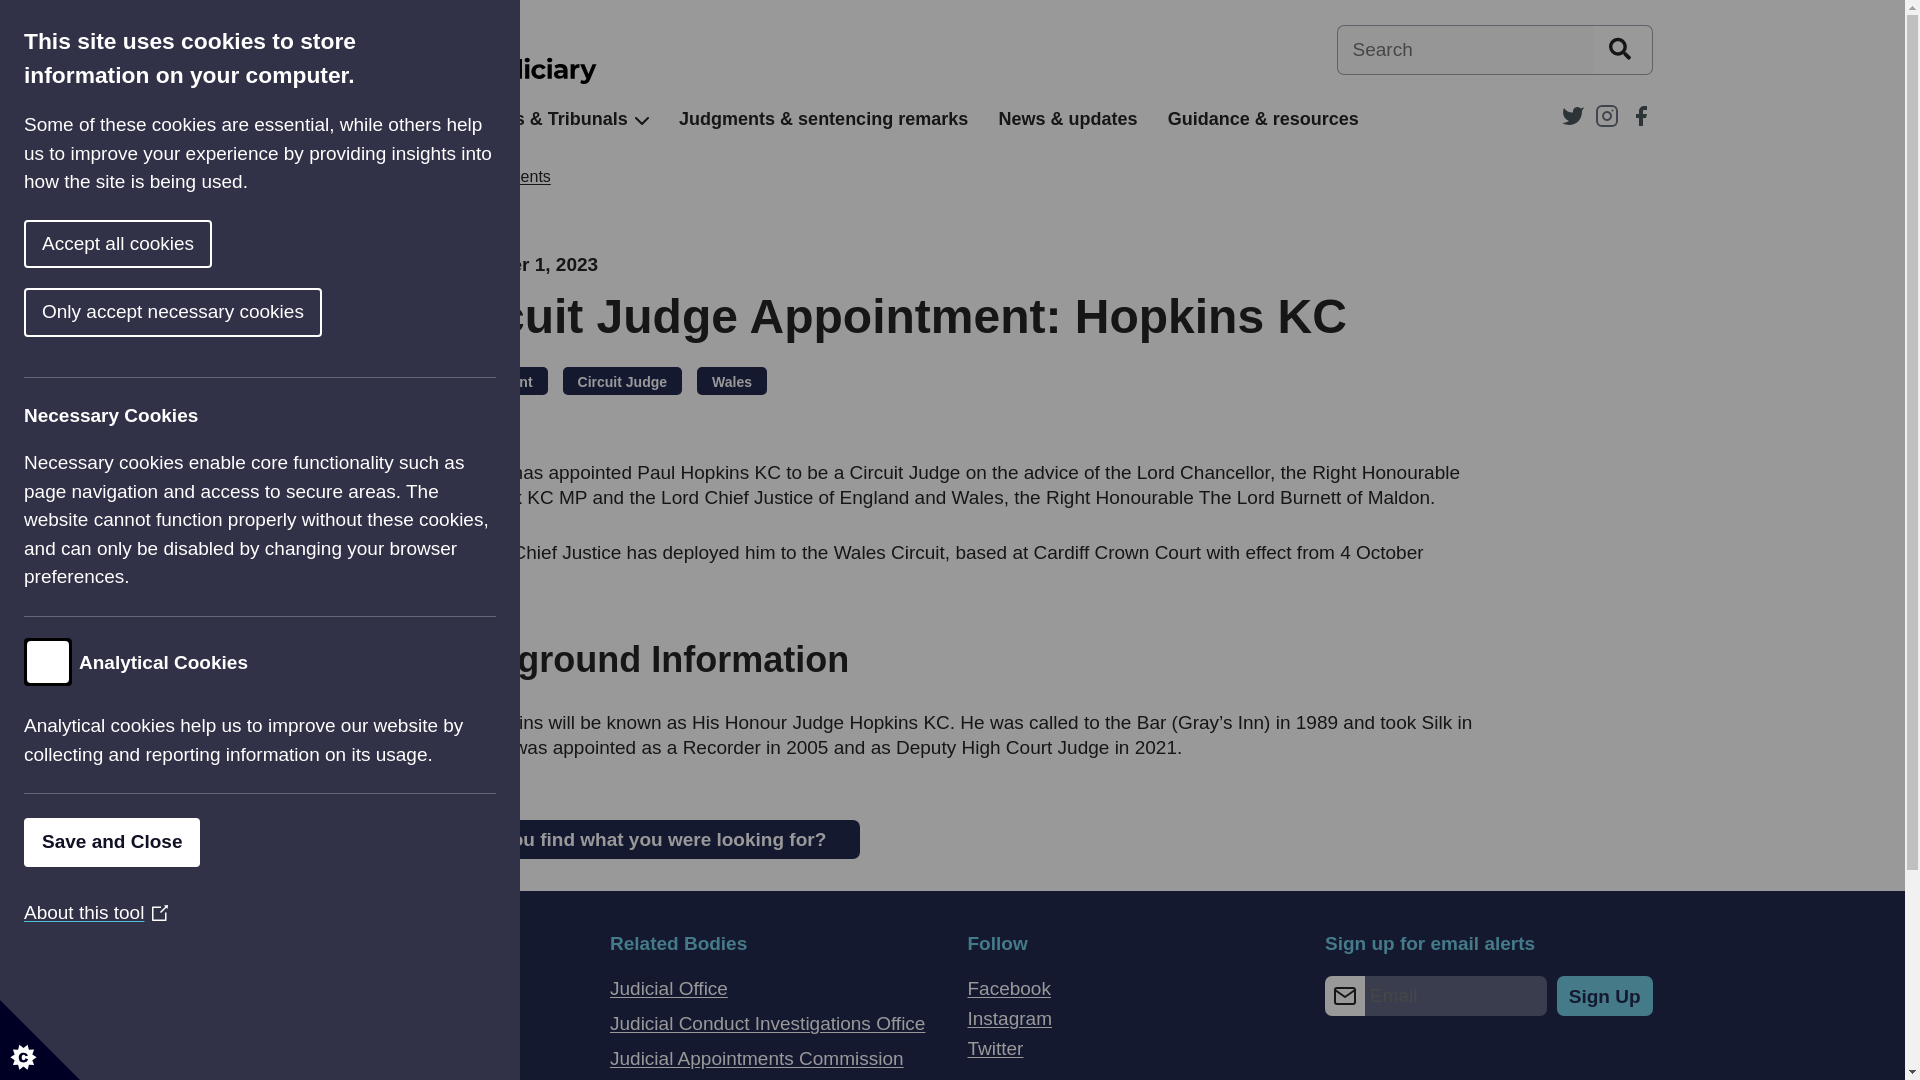 The height and width of the screenshot is (1080, 1920). What do you see at coordinates (332, 119) in the screenshot?
I see `About the judiciary` at bounding box center [332, 119].